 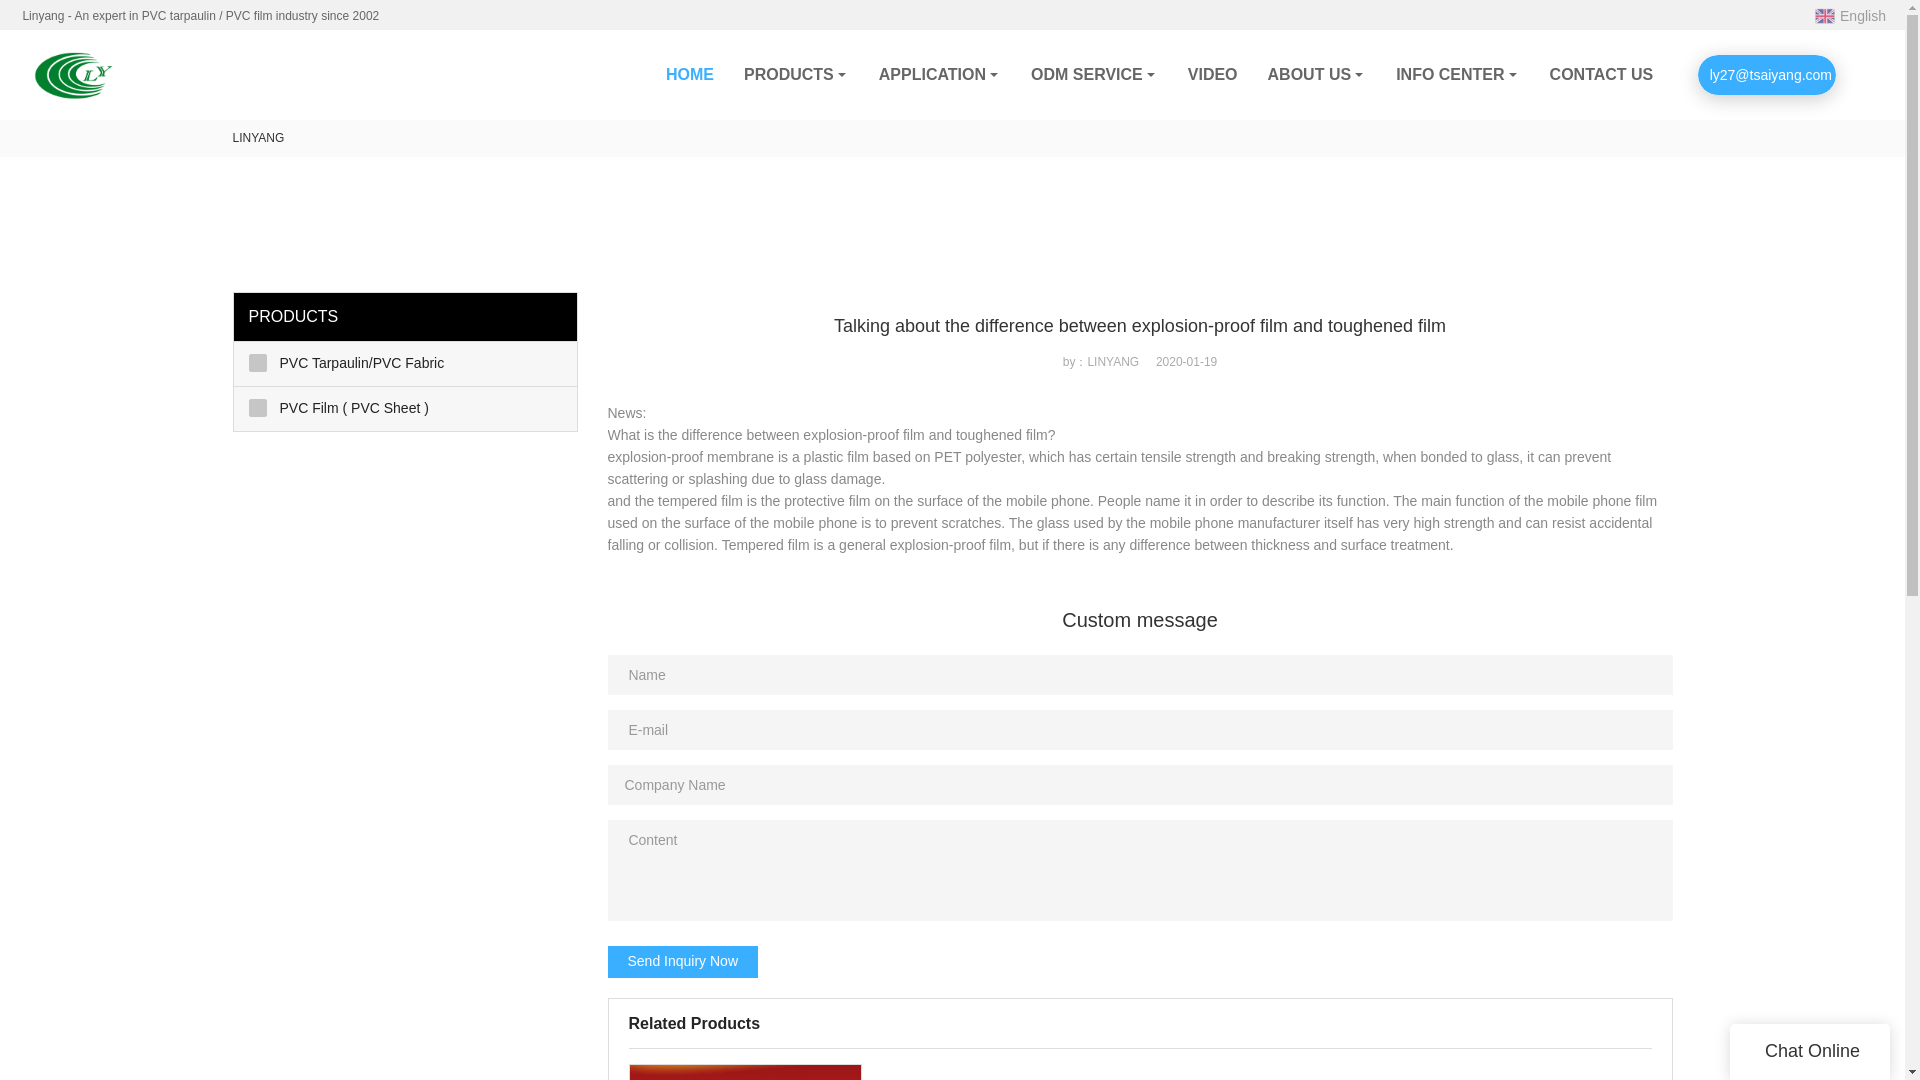 I want to click on ODM SERVICE, so click(x=1094, y=74).